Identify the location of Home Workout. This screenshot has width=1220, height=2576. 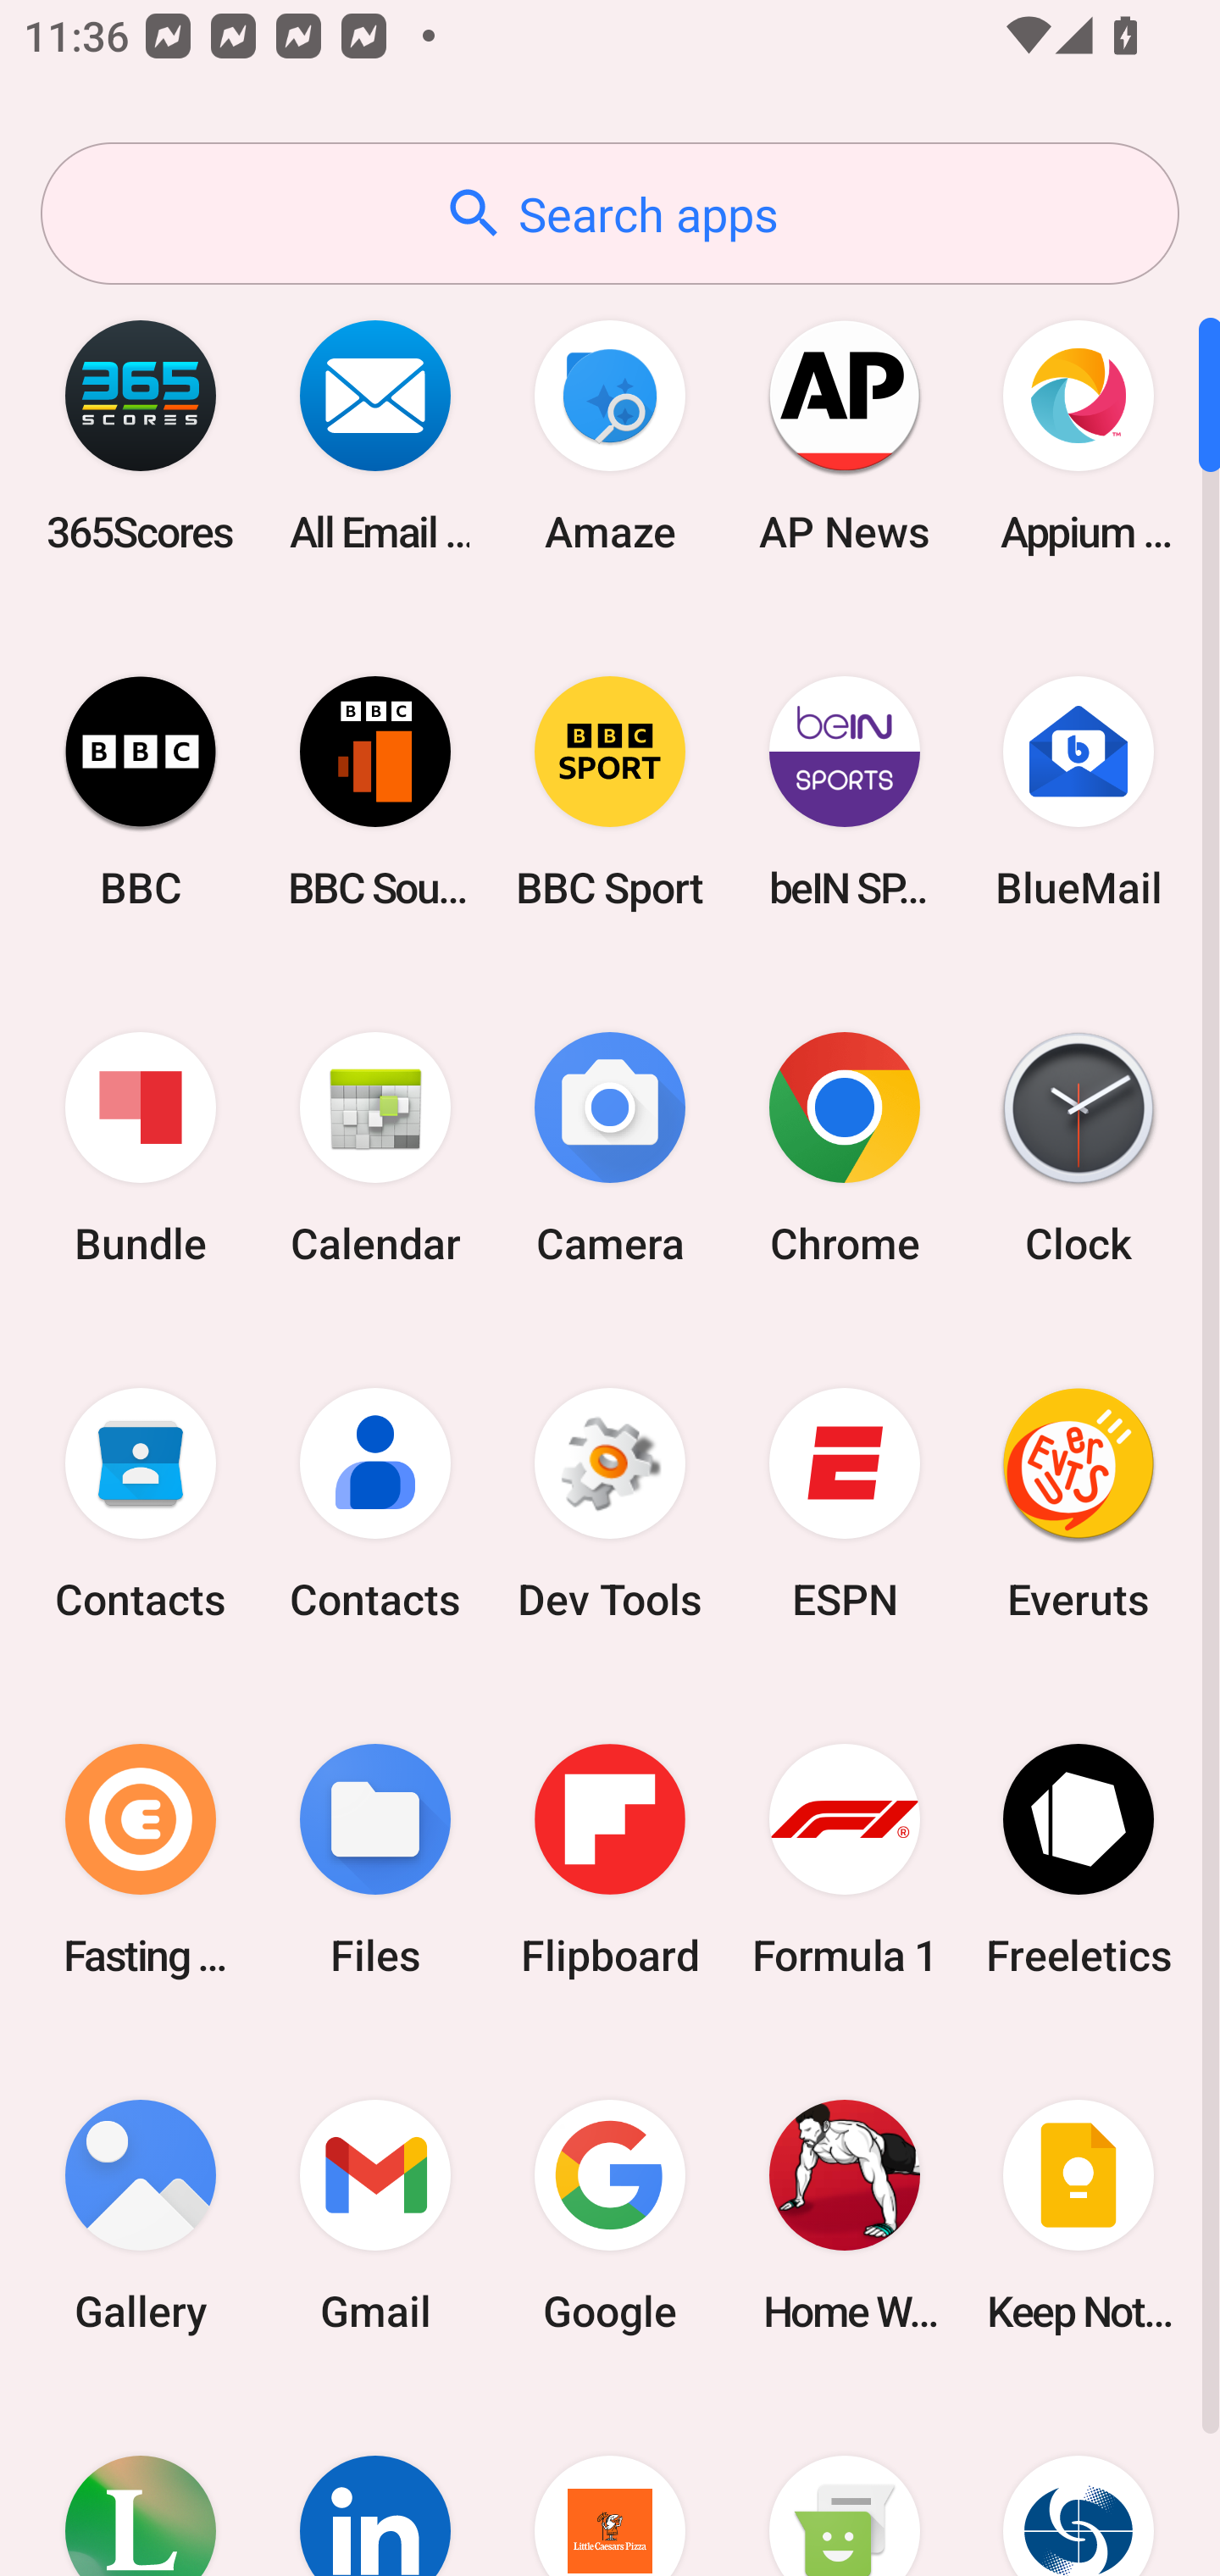
(844, 2215).